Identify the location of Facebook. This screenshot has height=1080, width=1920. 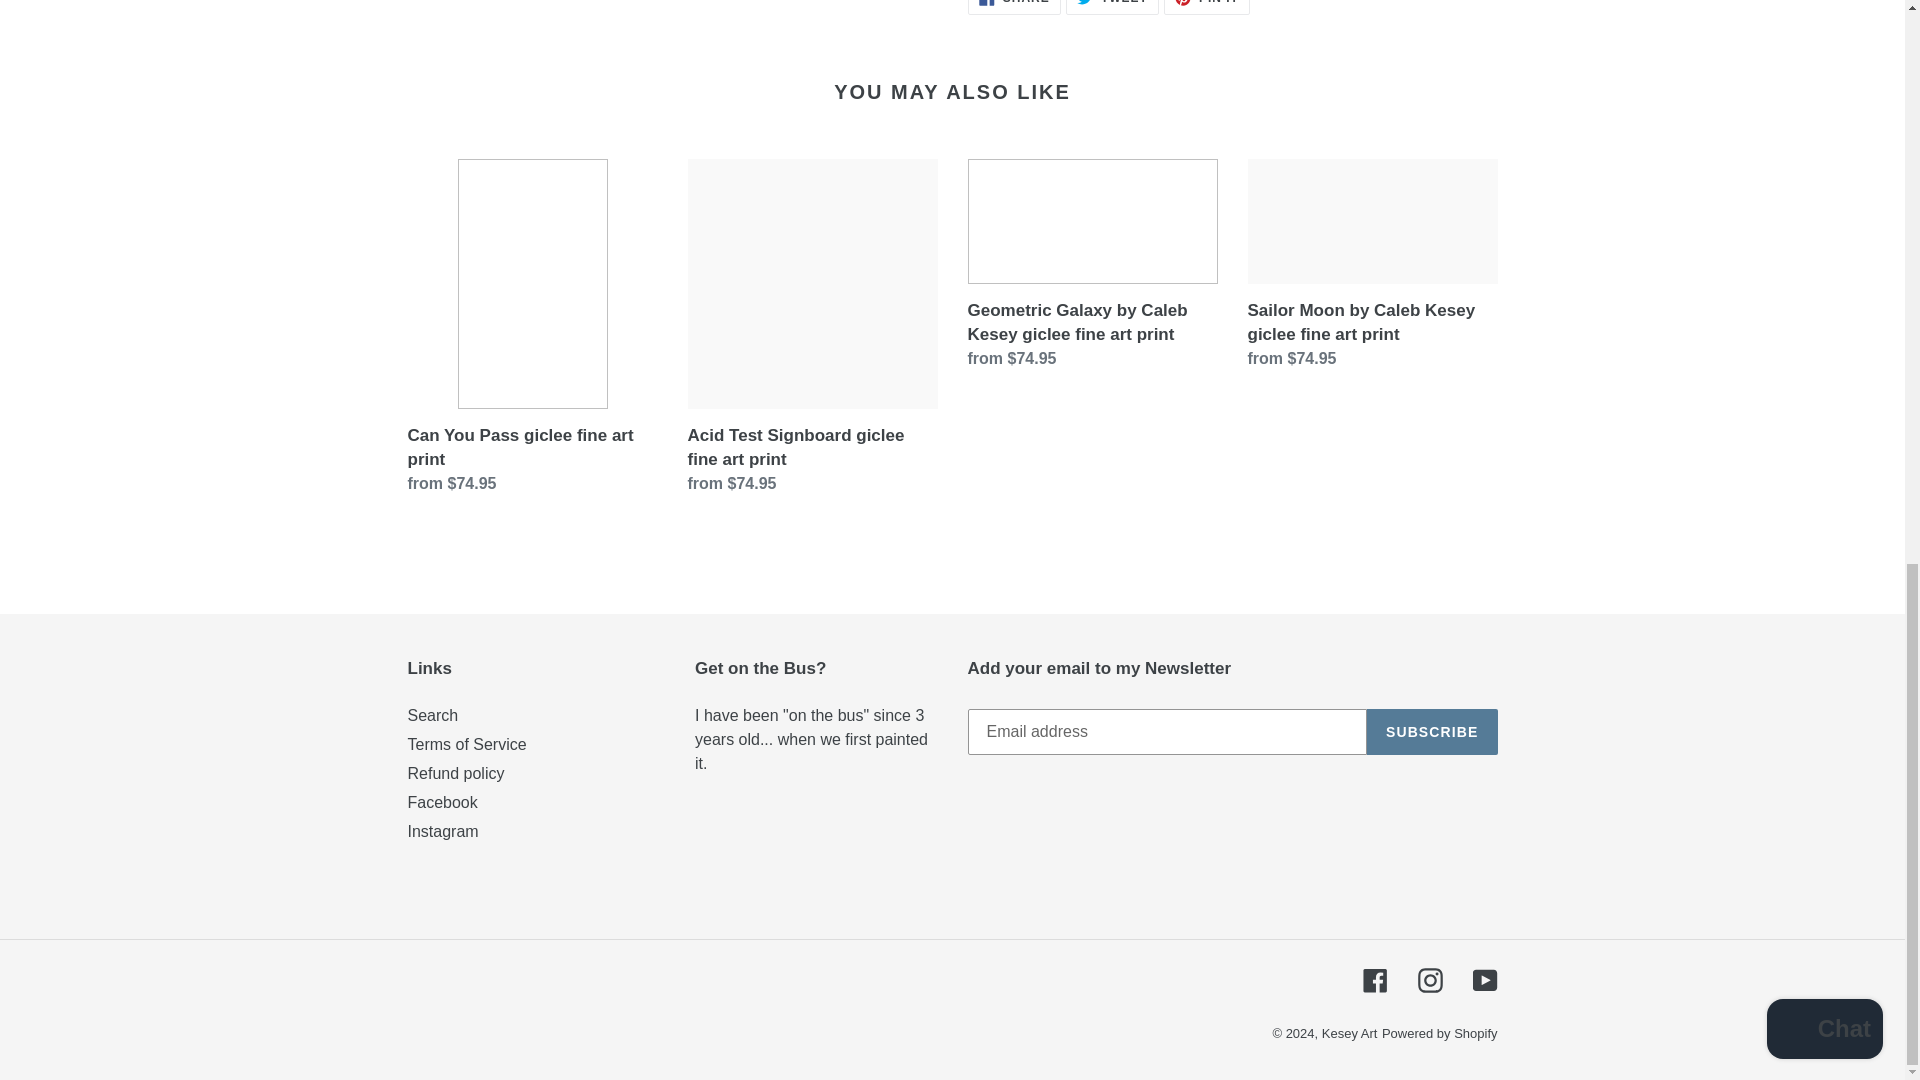
(442, 802).